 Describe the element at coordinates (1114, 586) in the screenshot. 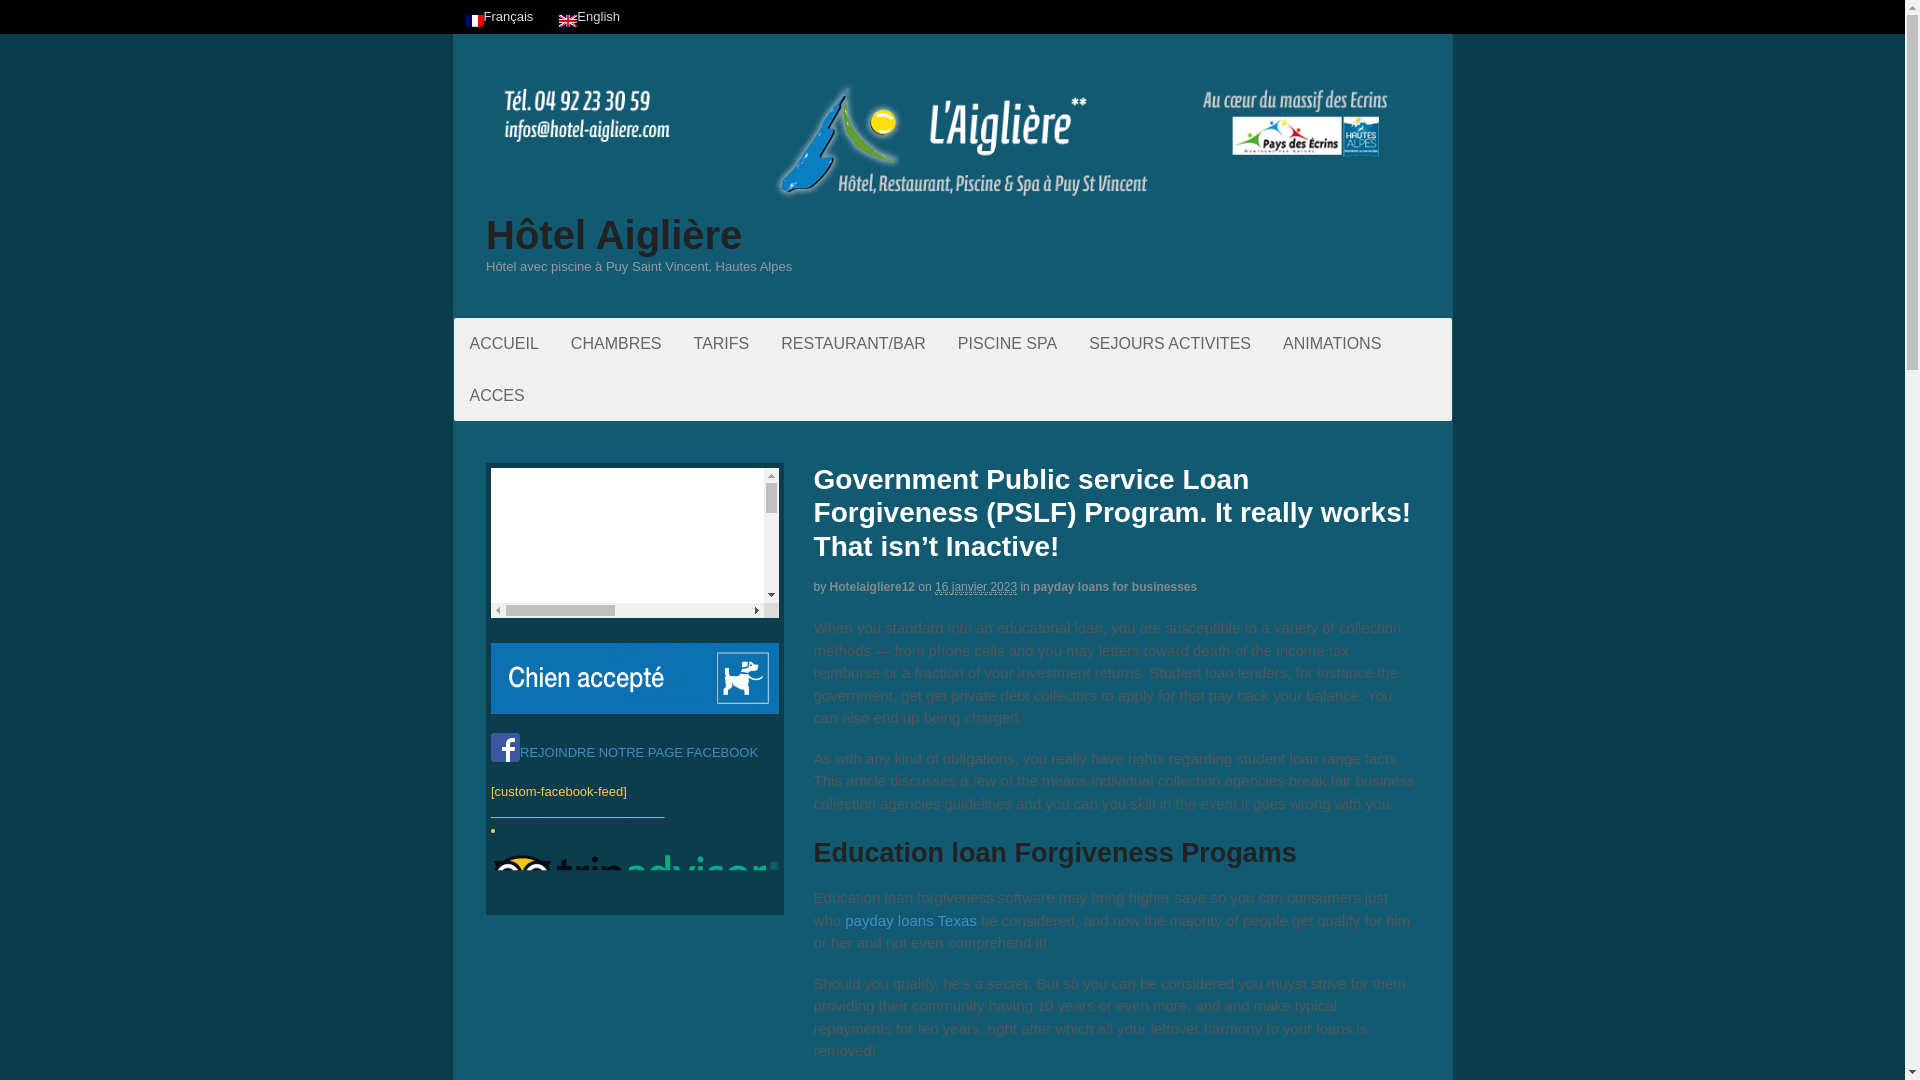

I see `payday loans for businesses` at that location.